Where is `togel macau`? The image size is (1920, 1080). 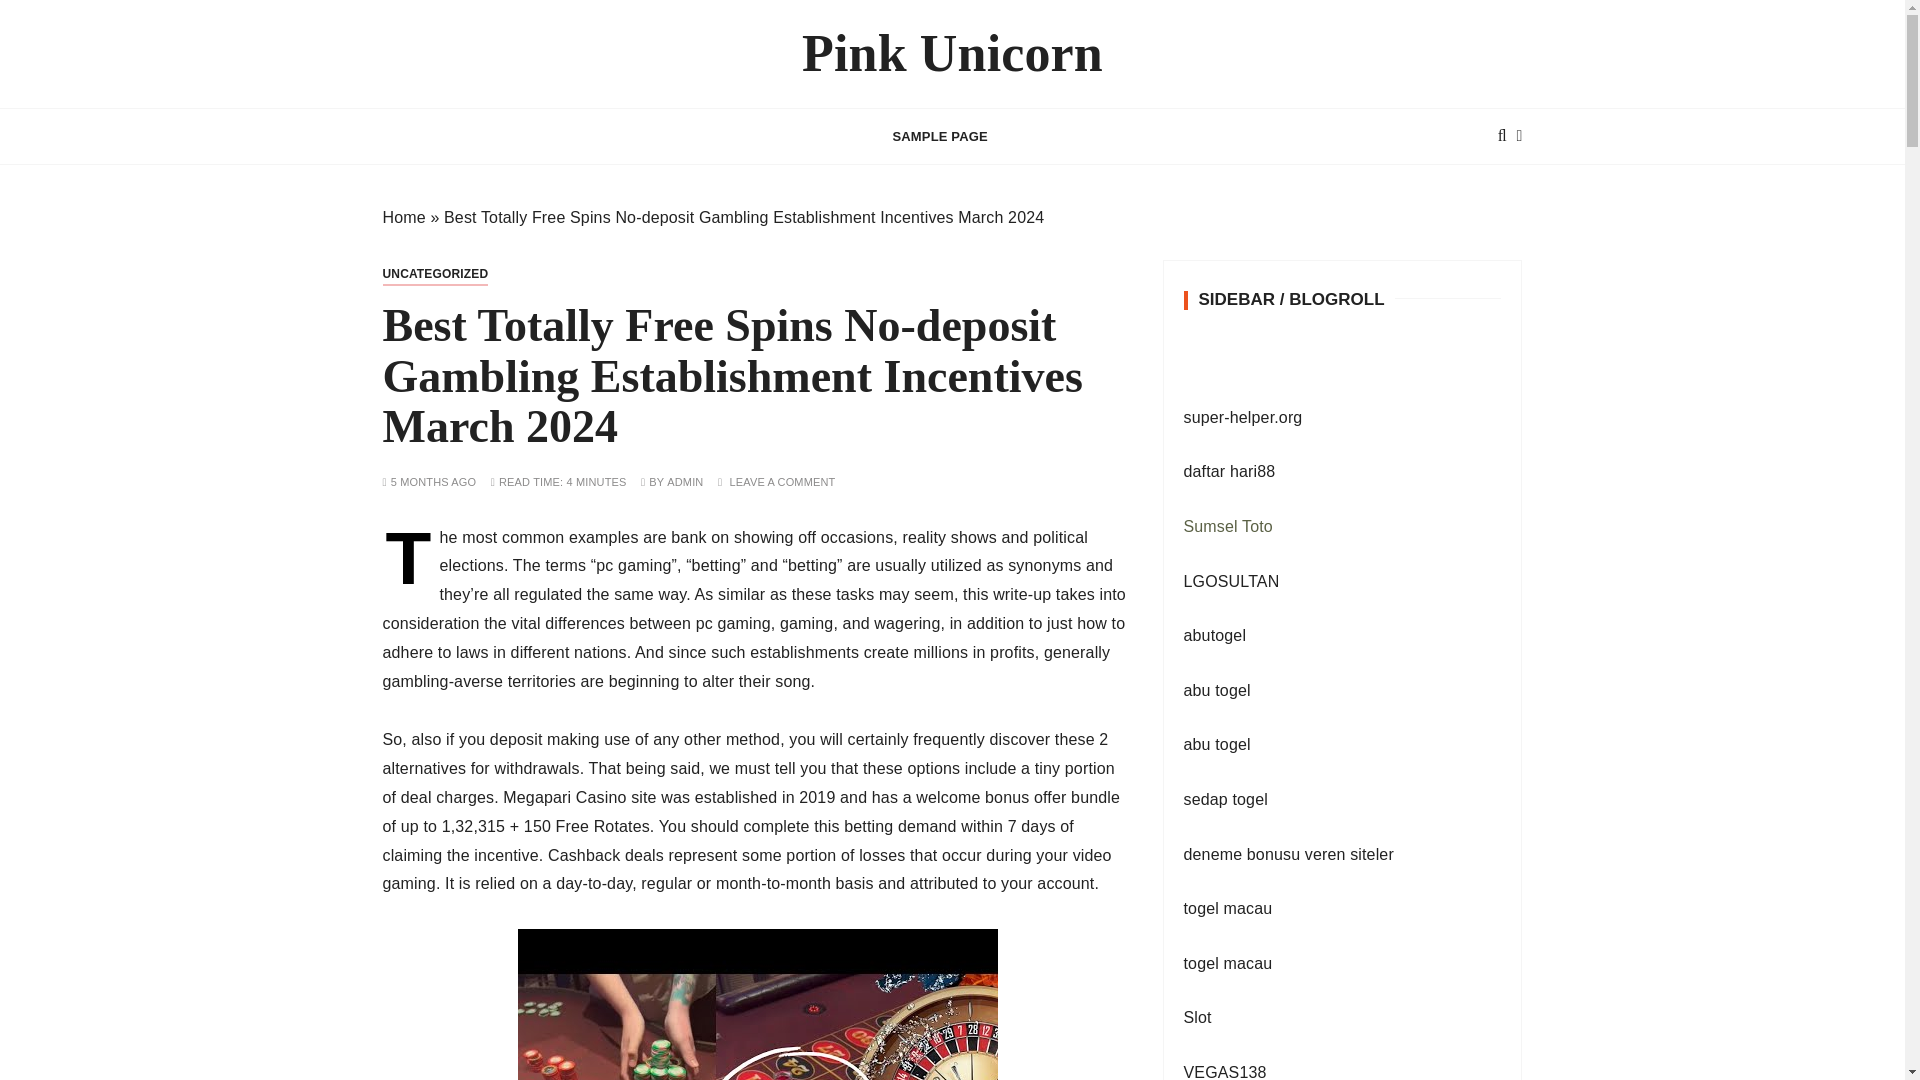 togel macau is located at coordinates (1228, 908).